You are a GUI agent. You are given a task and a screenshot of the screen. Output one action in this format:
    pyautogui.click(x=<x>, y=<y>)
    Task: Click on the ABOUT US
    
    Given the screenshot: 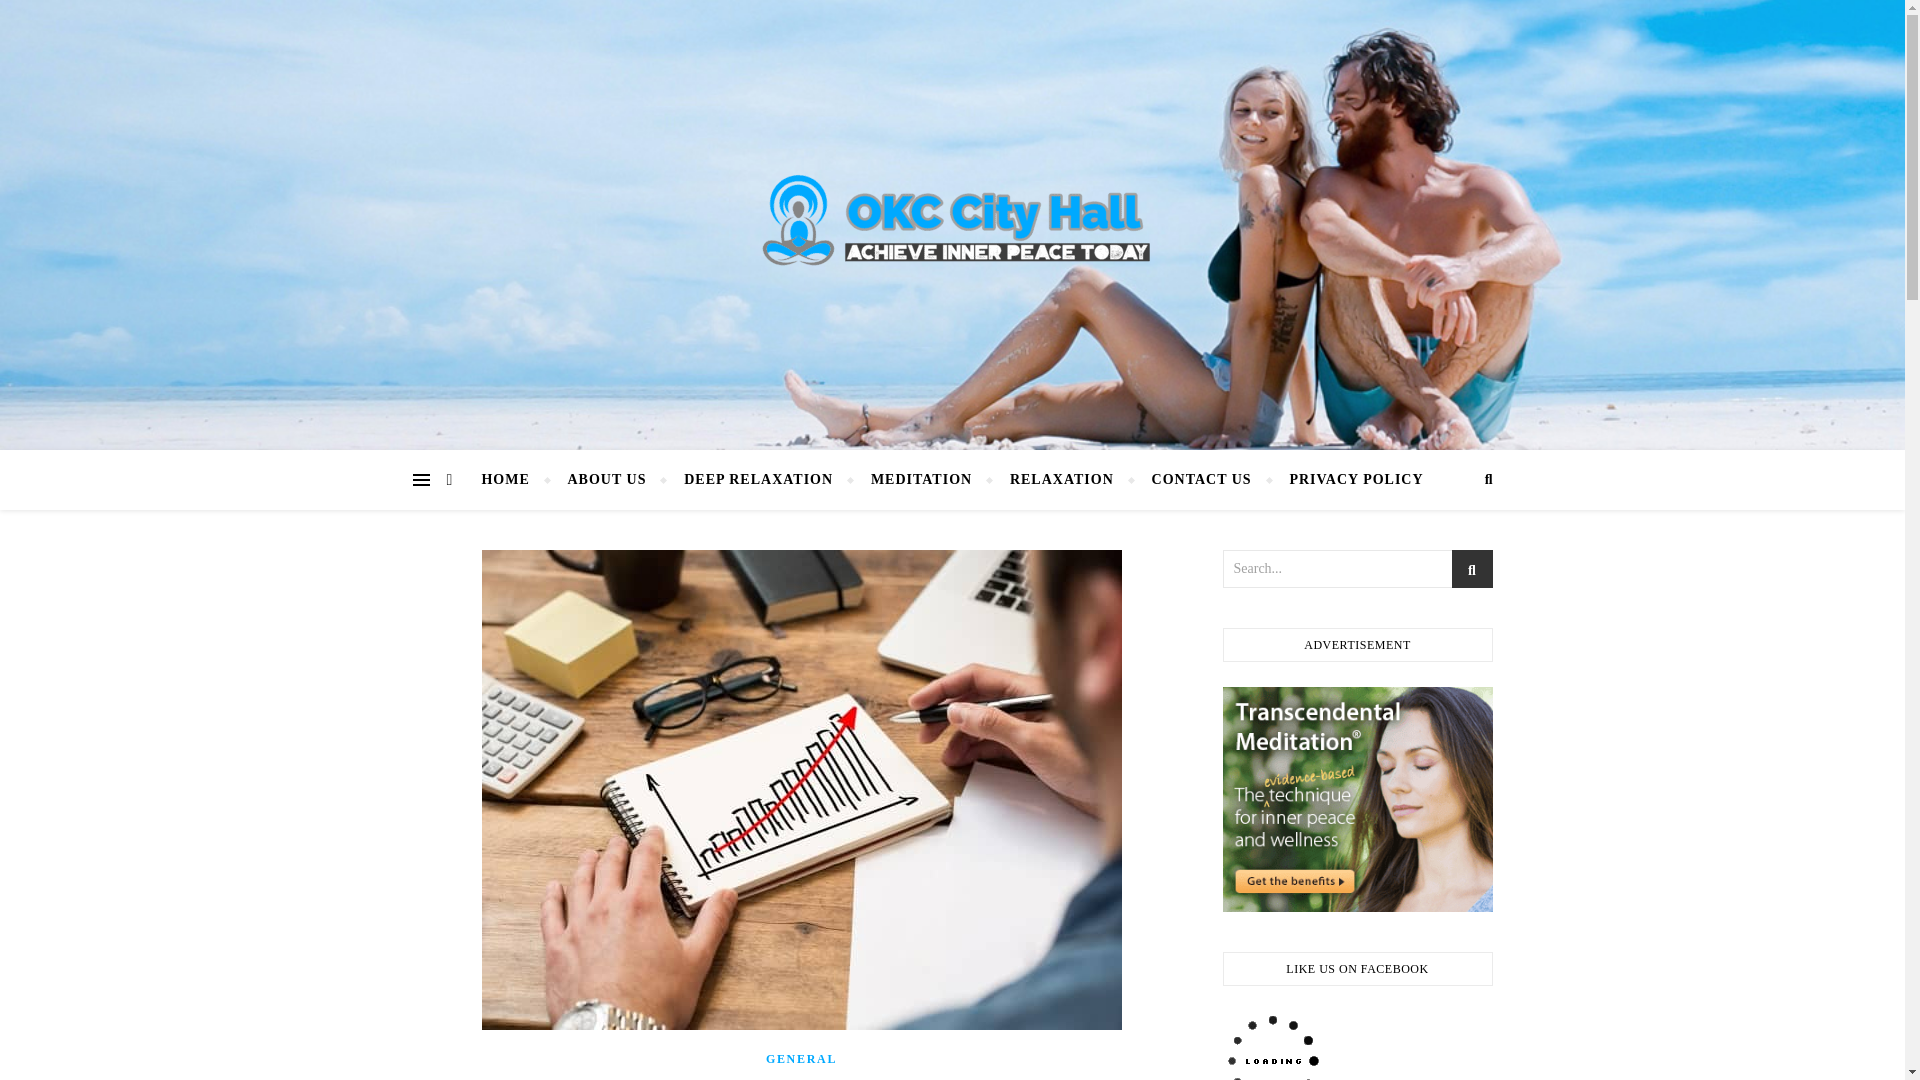 What is the action you would take?
    pyautogui.click(x=606, y=480)
    